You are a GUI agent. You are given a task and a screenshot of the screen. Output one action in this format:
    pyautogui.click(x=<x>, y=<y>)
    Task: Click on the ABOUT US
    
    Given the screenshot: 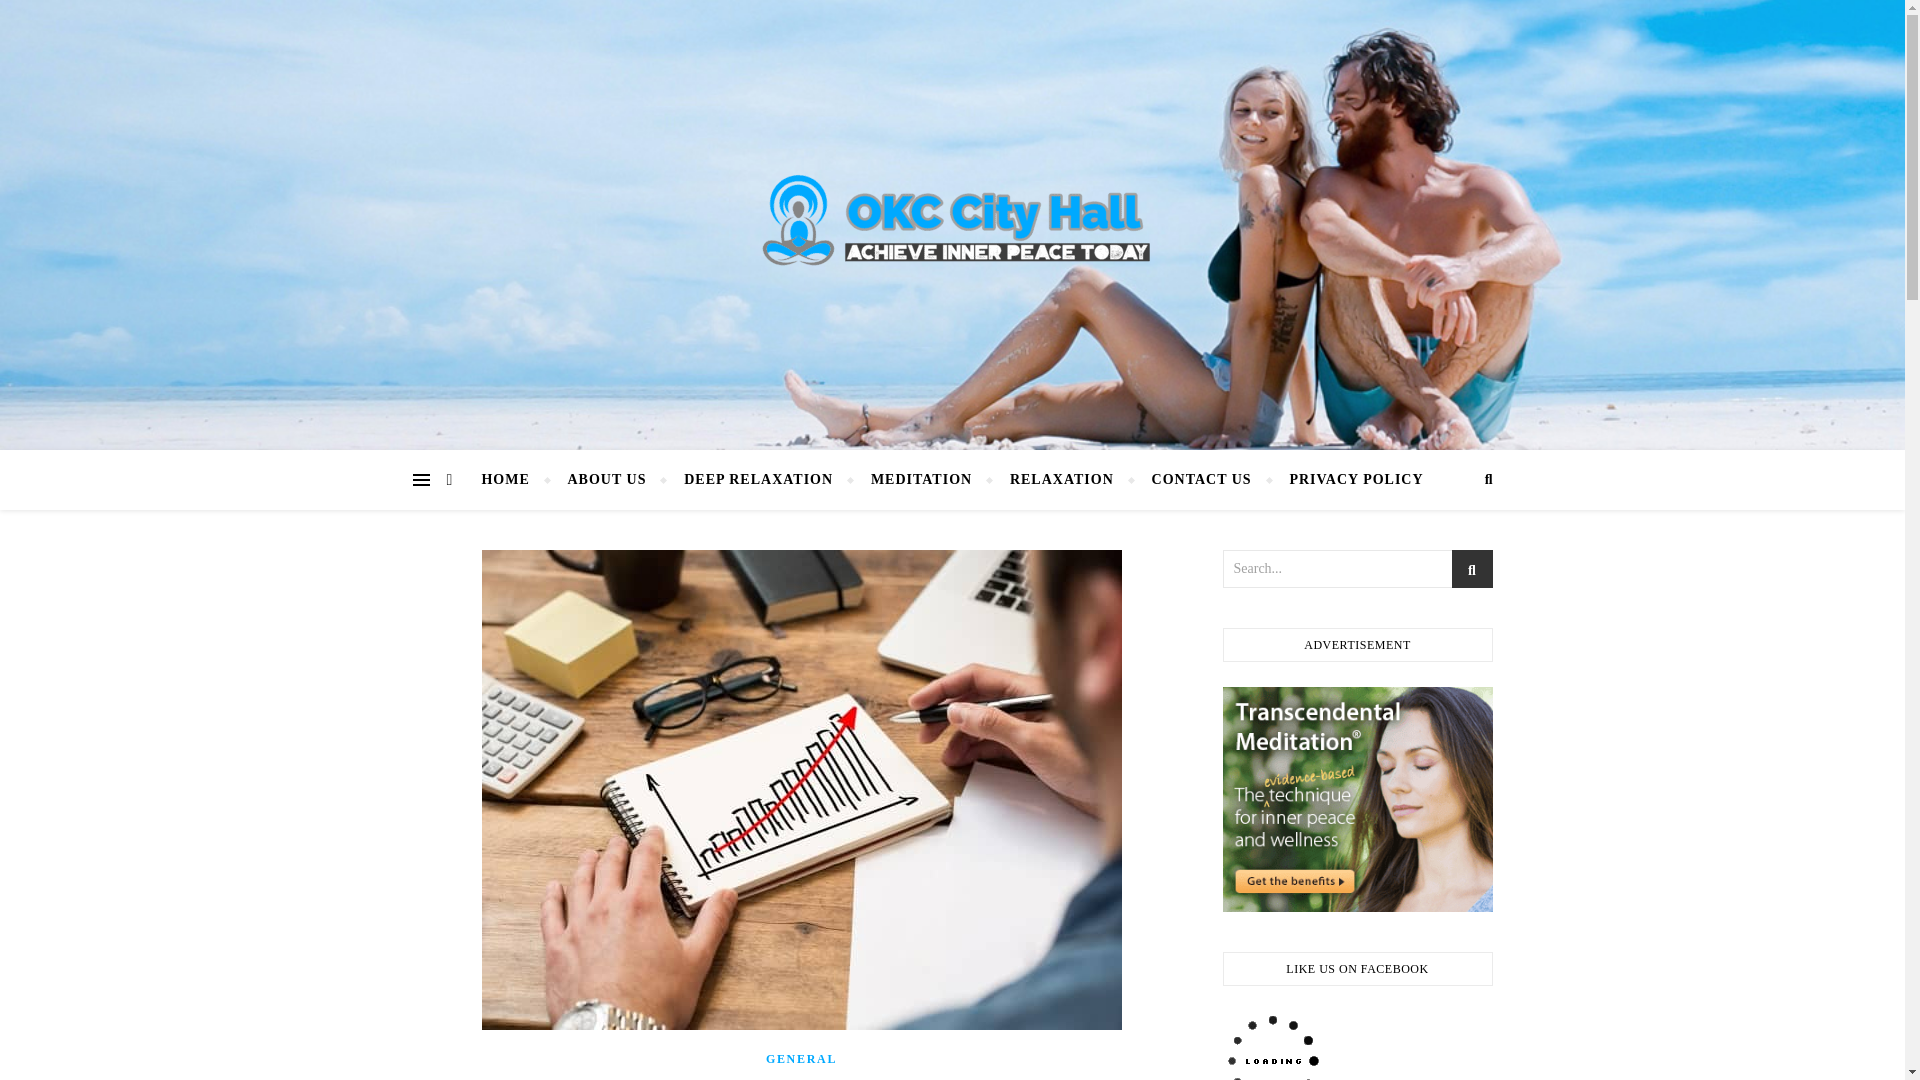 What is the action you would take?
    pyautogui.click(x=606, y=480)
    